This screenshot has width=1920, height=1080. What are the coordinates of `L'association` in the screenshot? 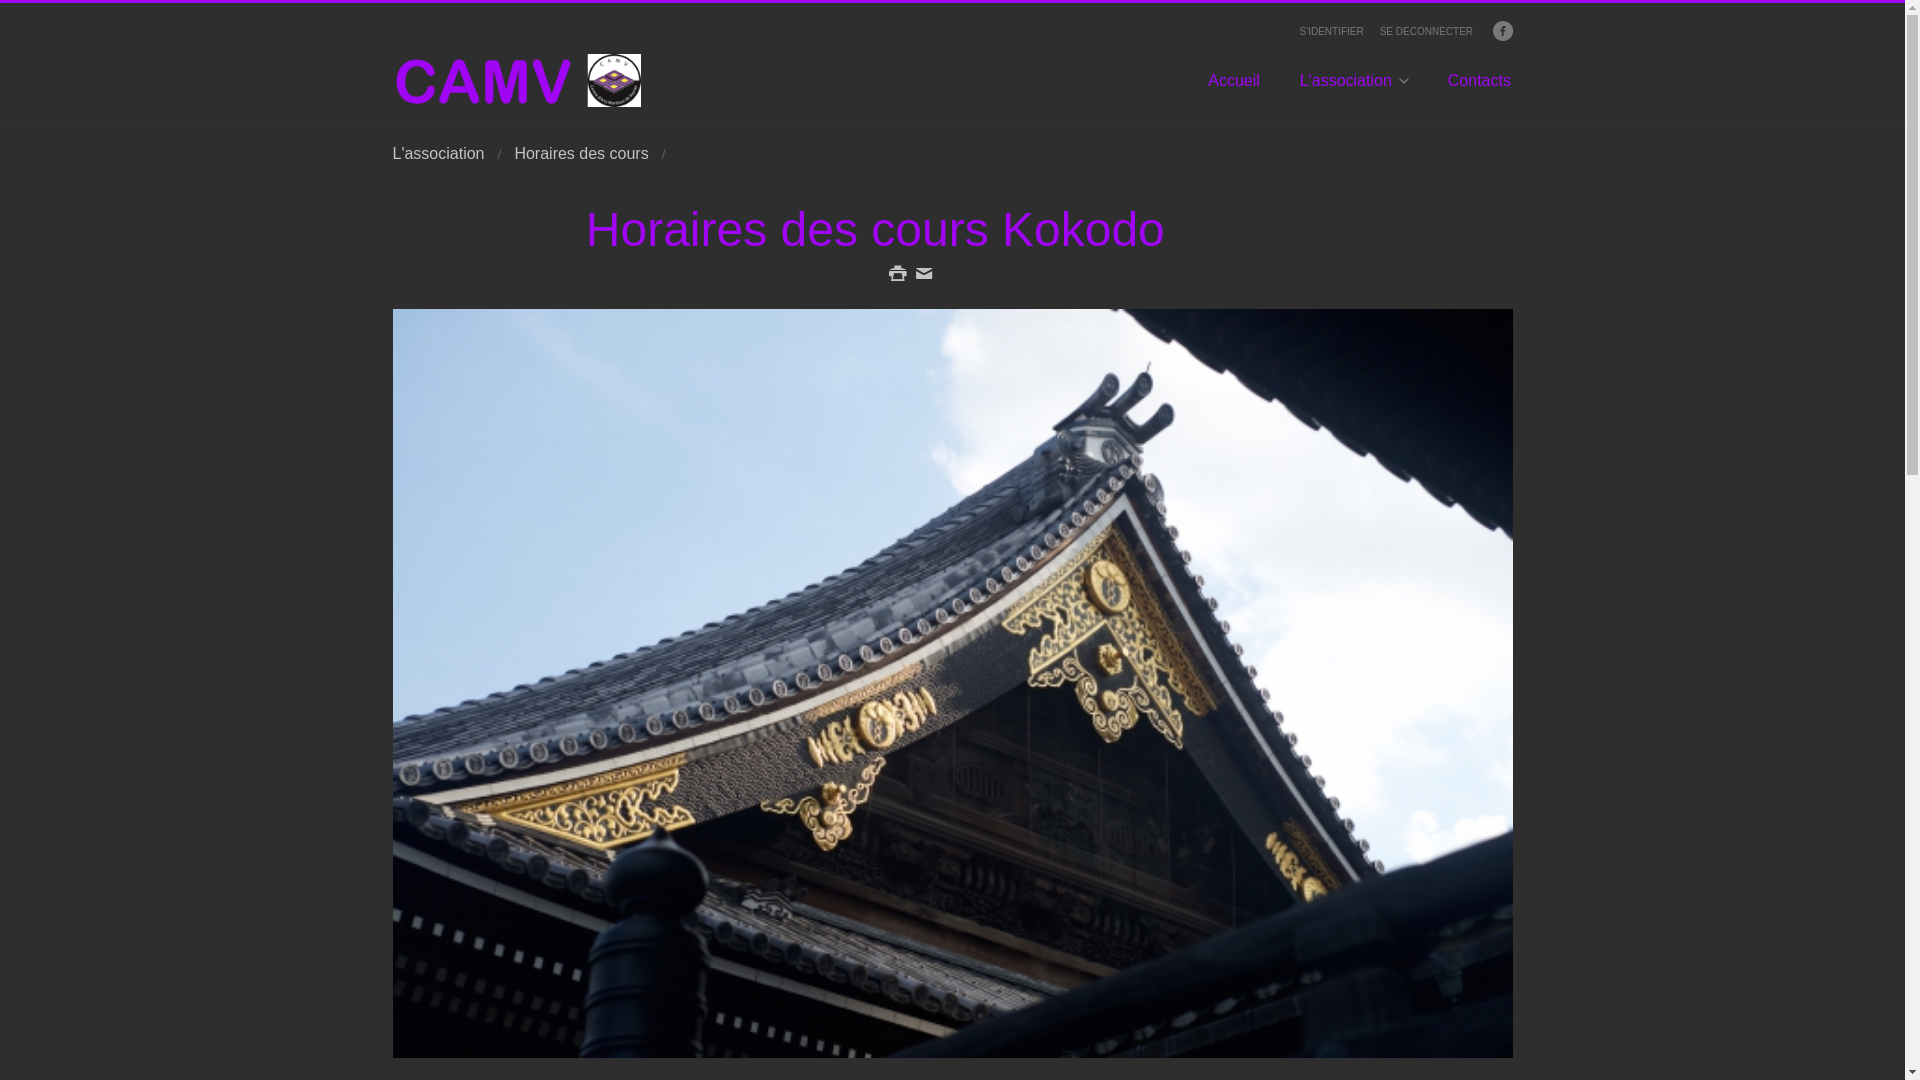 It's located at (438, 154).